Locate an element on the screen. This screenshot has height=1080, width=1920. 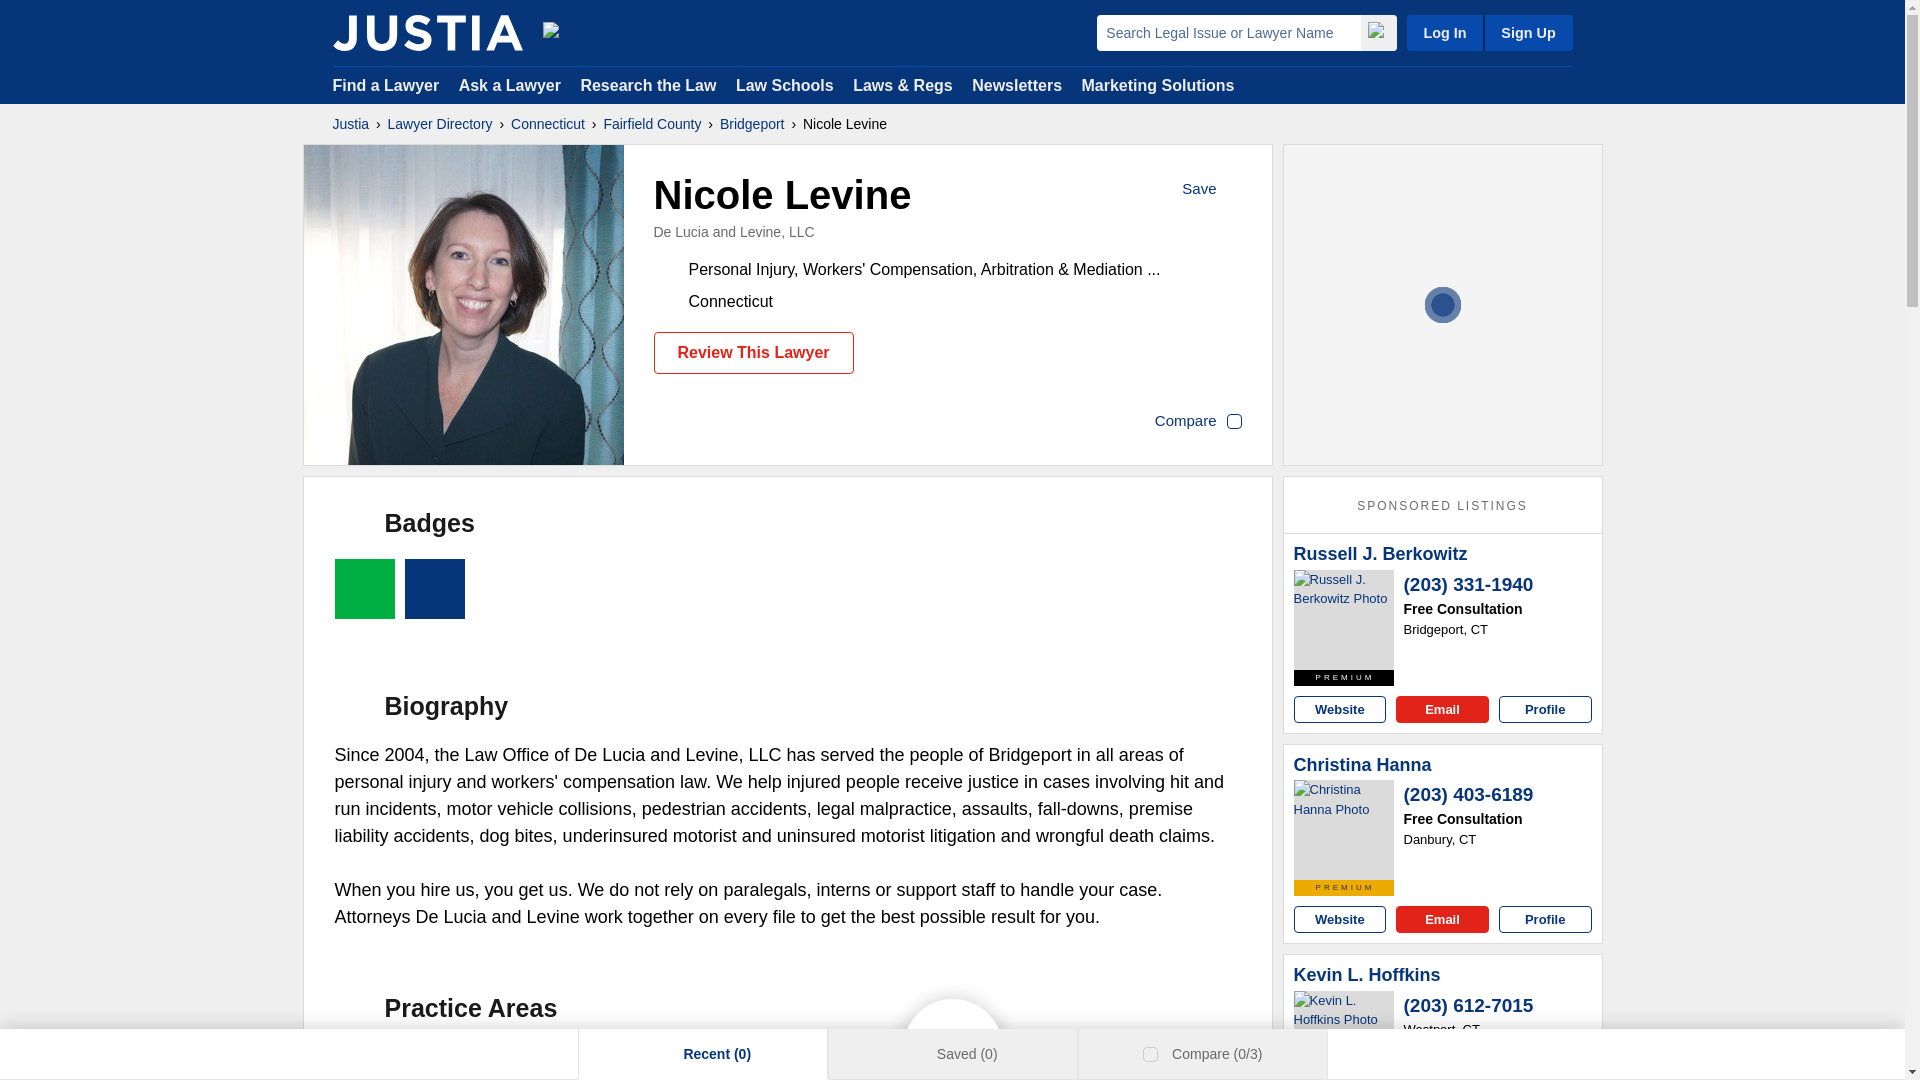
Review This Lawyer is located at coordinates (754, 352).